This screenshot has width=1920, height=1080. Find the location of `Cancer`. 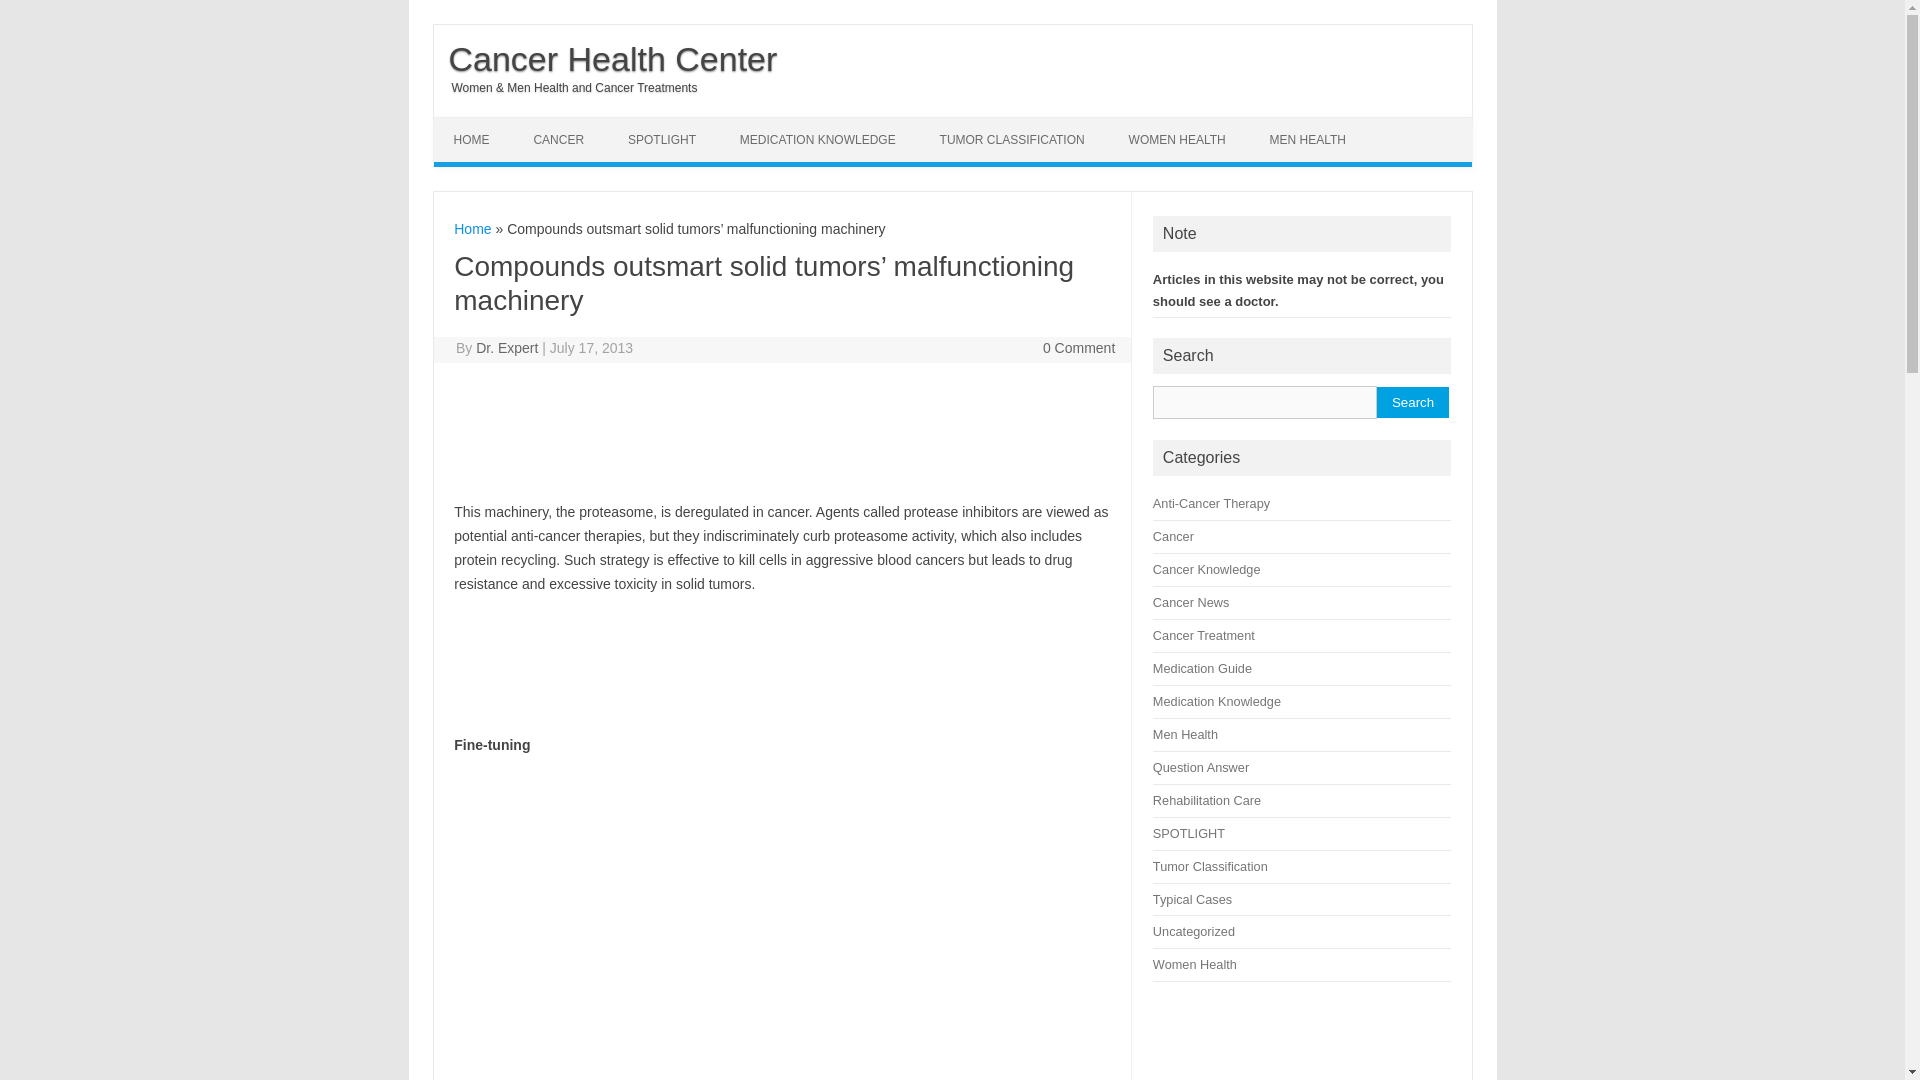

Cancer is located at coordinates (1174, 536).